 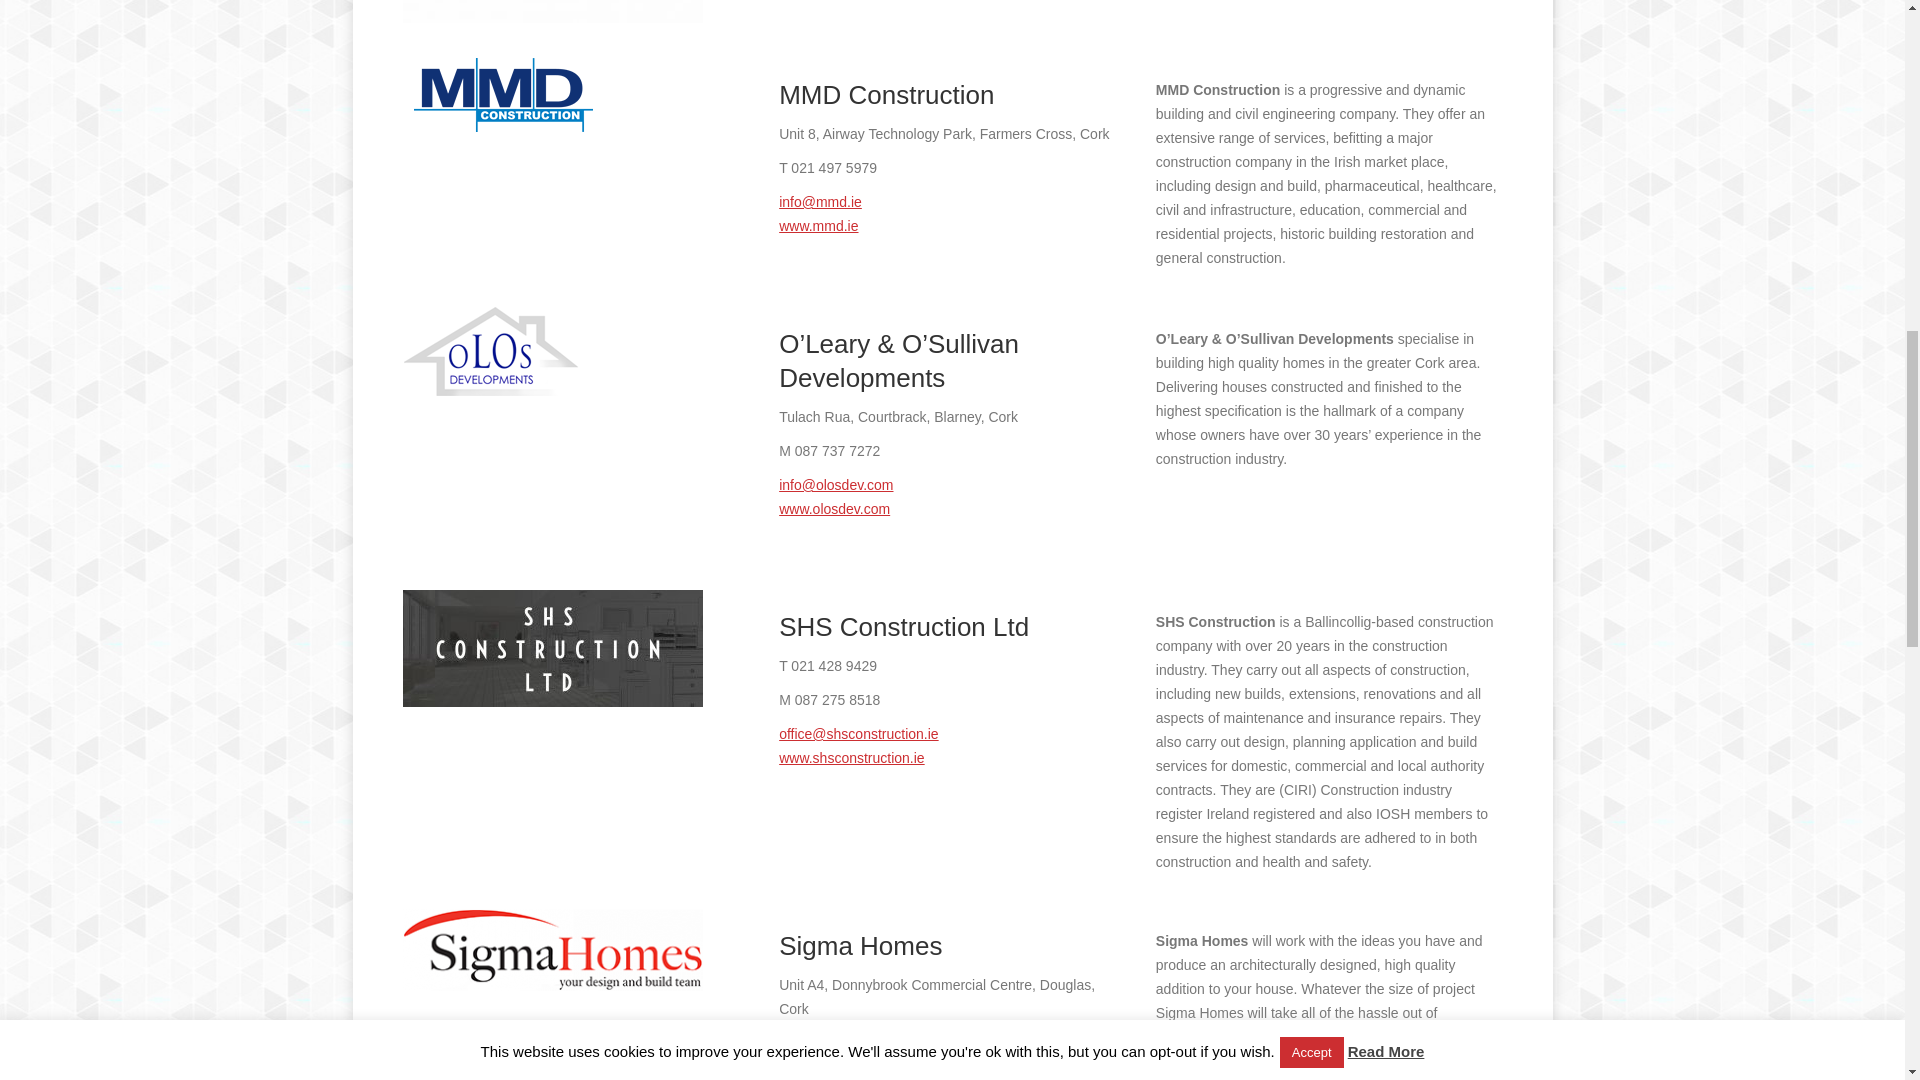 I want to click on MMD Construction, so click(x=500, y=94).